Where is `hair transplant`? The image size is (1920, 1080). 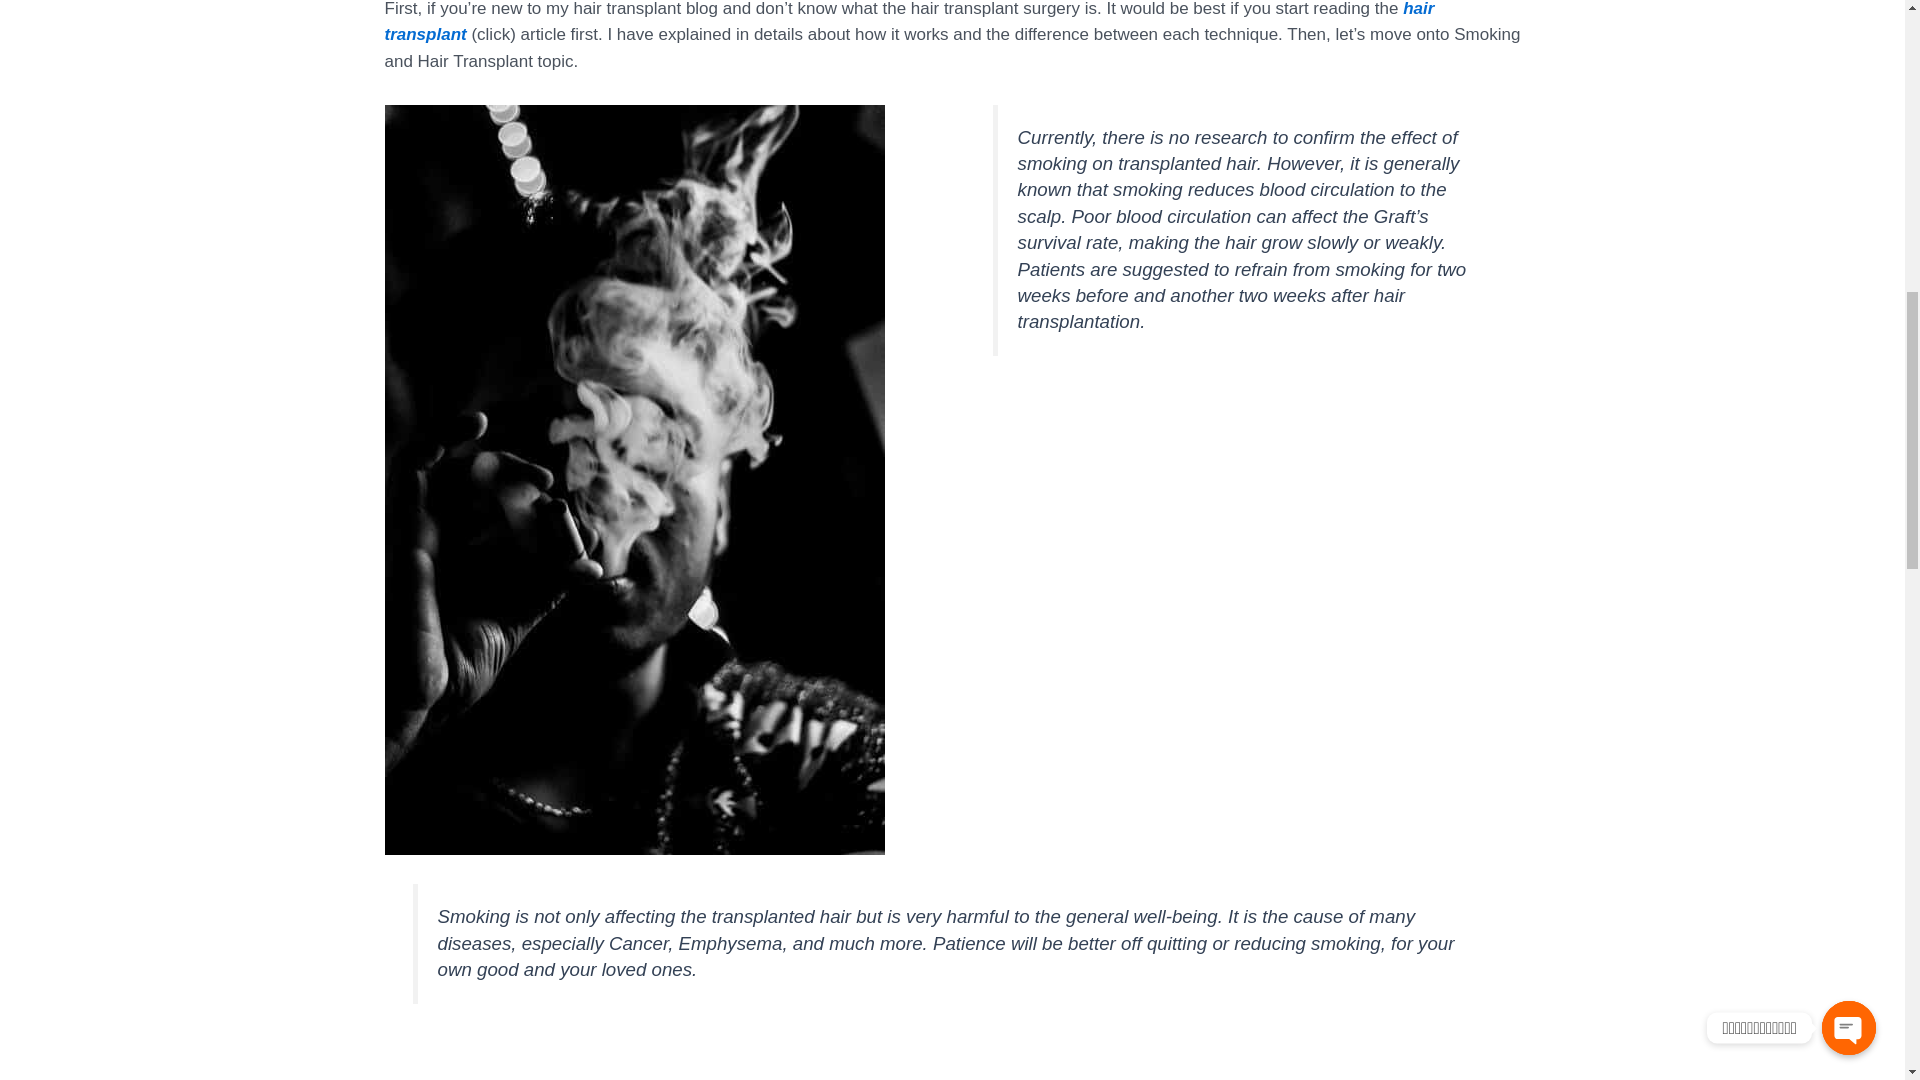 hair transplant is located at coordinates (909, 22).